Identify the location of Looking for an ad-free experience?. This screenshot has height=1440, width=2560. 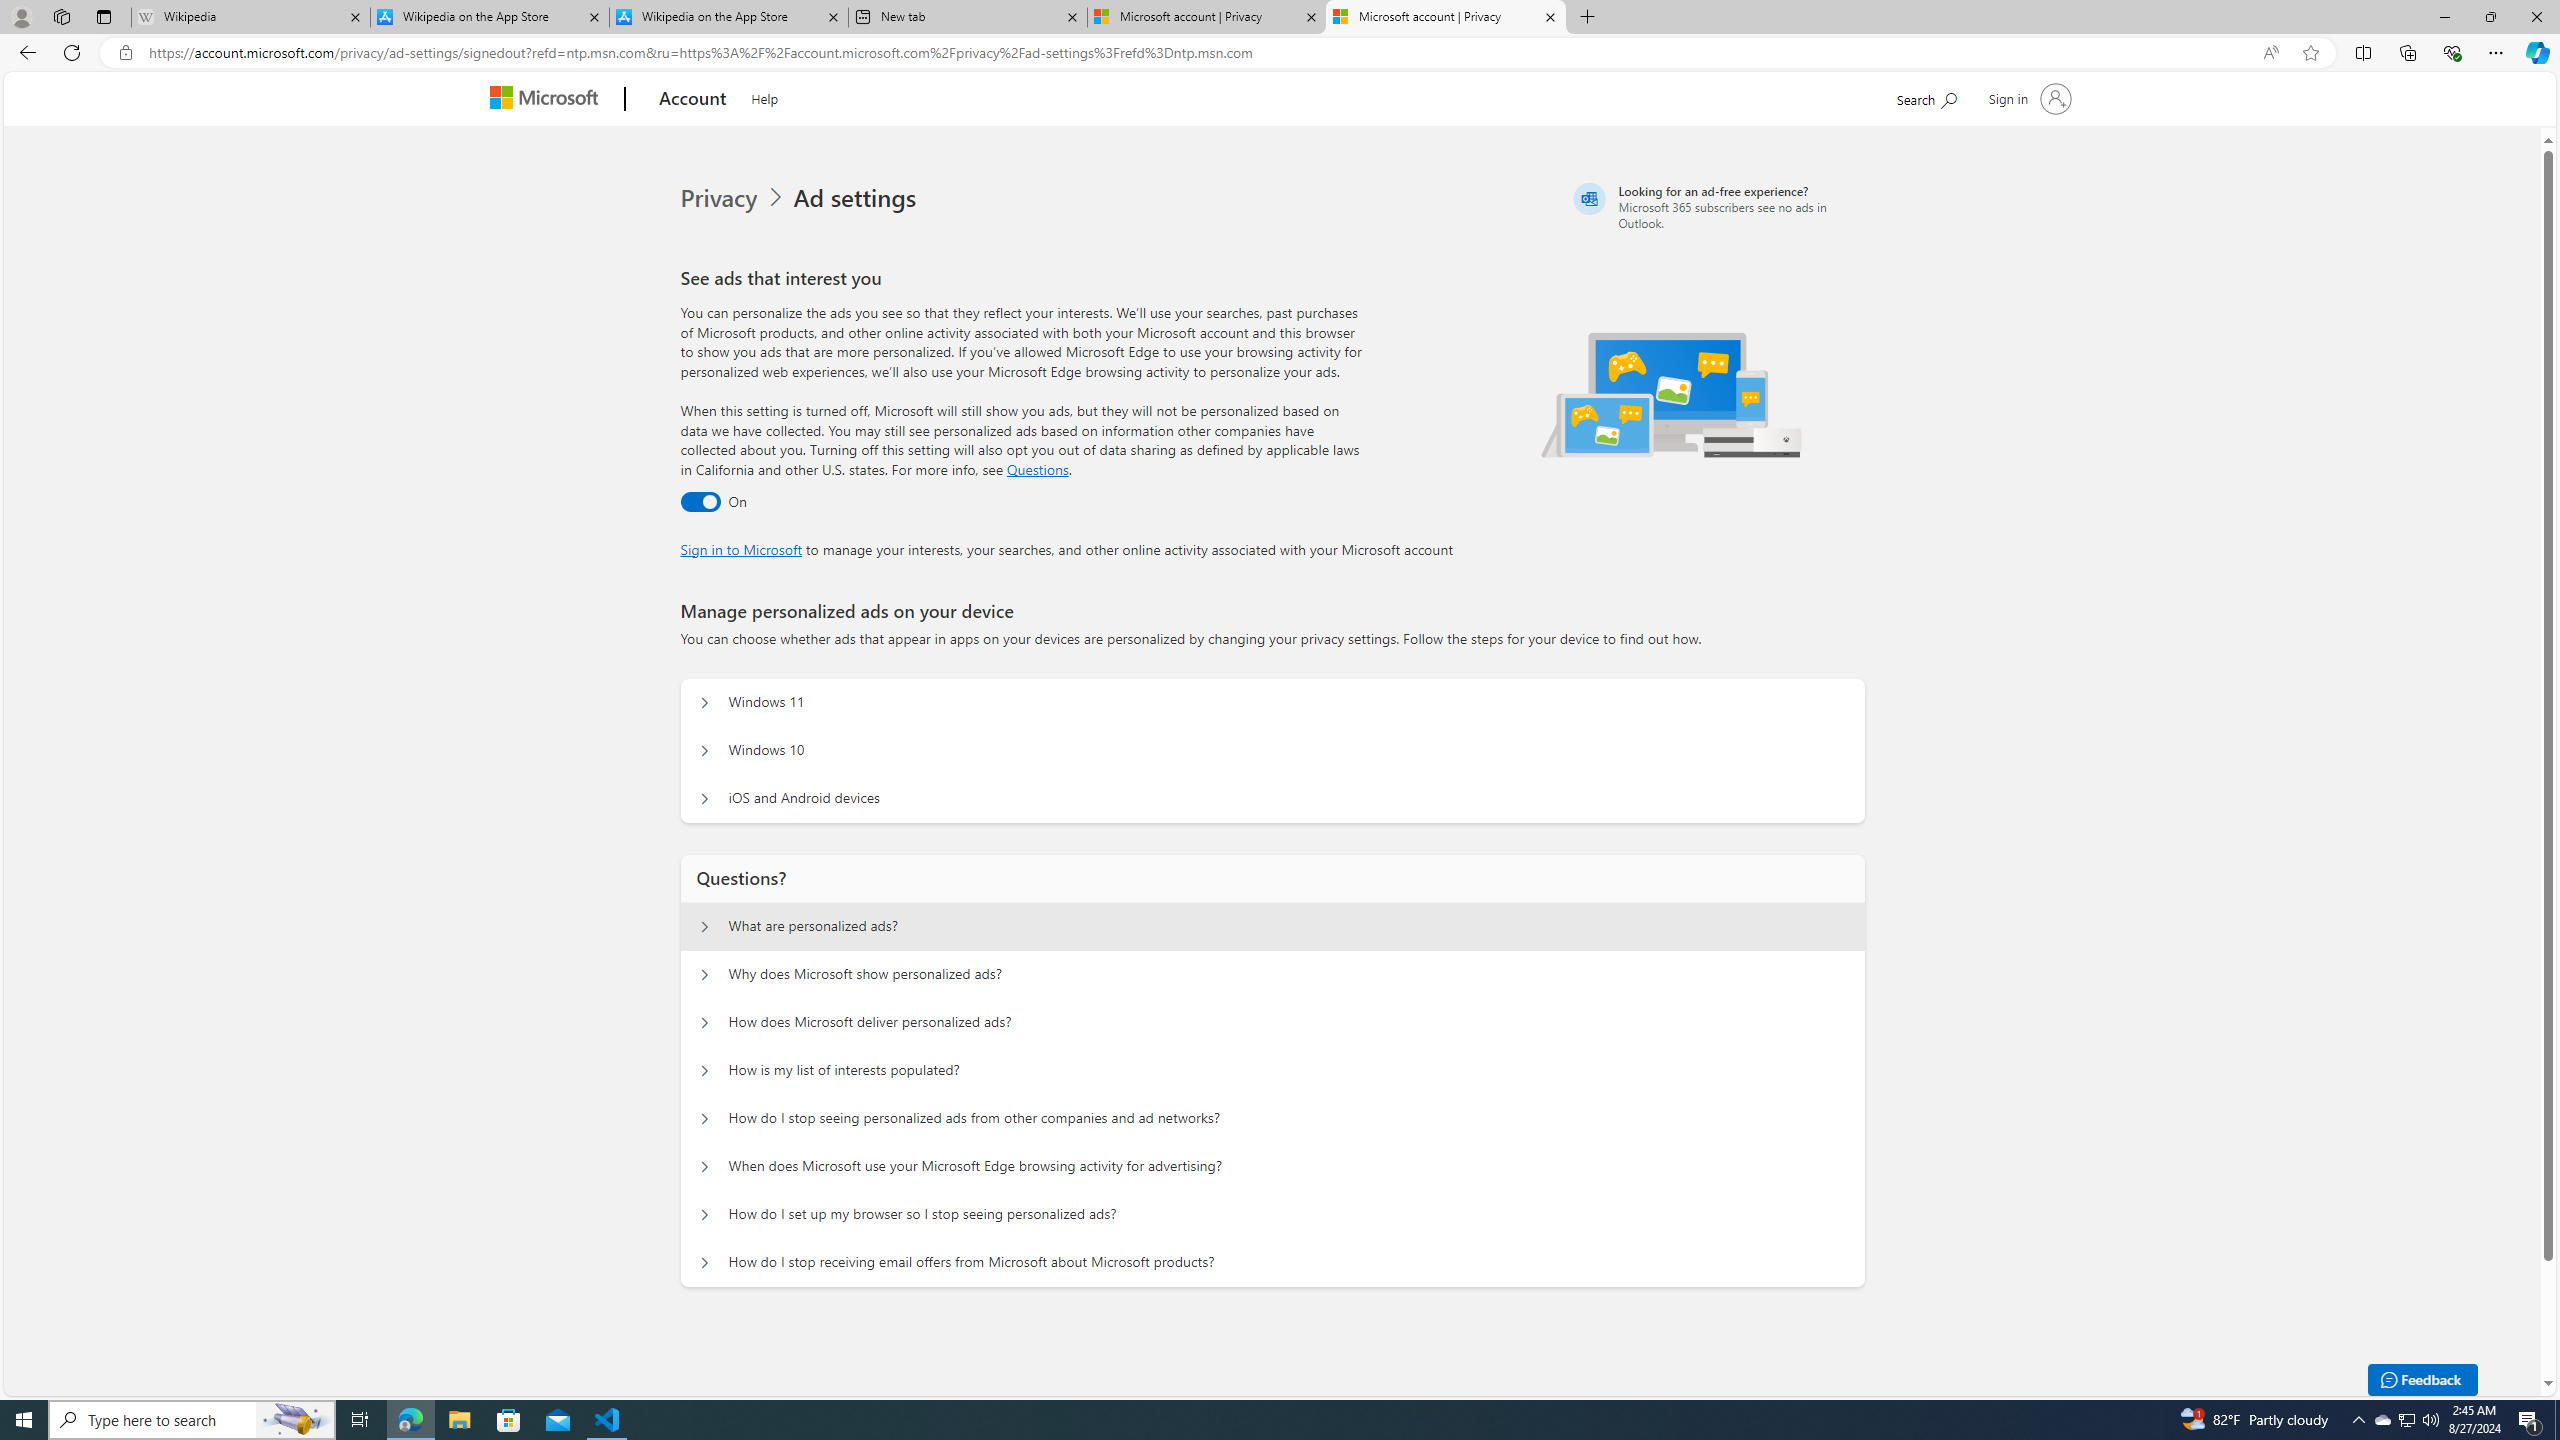
(1716, 206).